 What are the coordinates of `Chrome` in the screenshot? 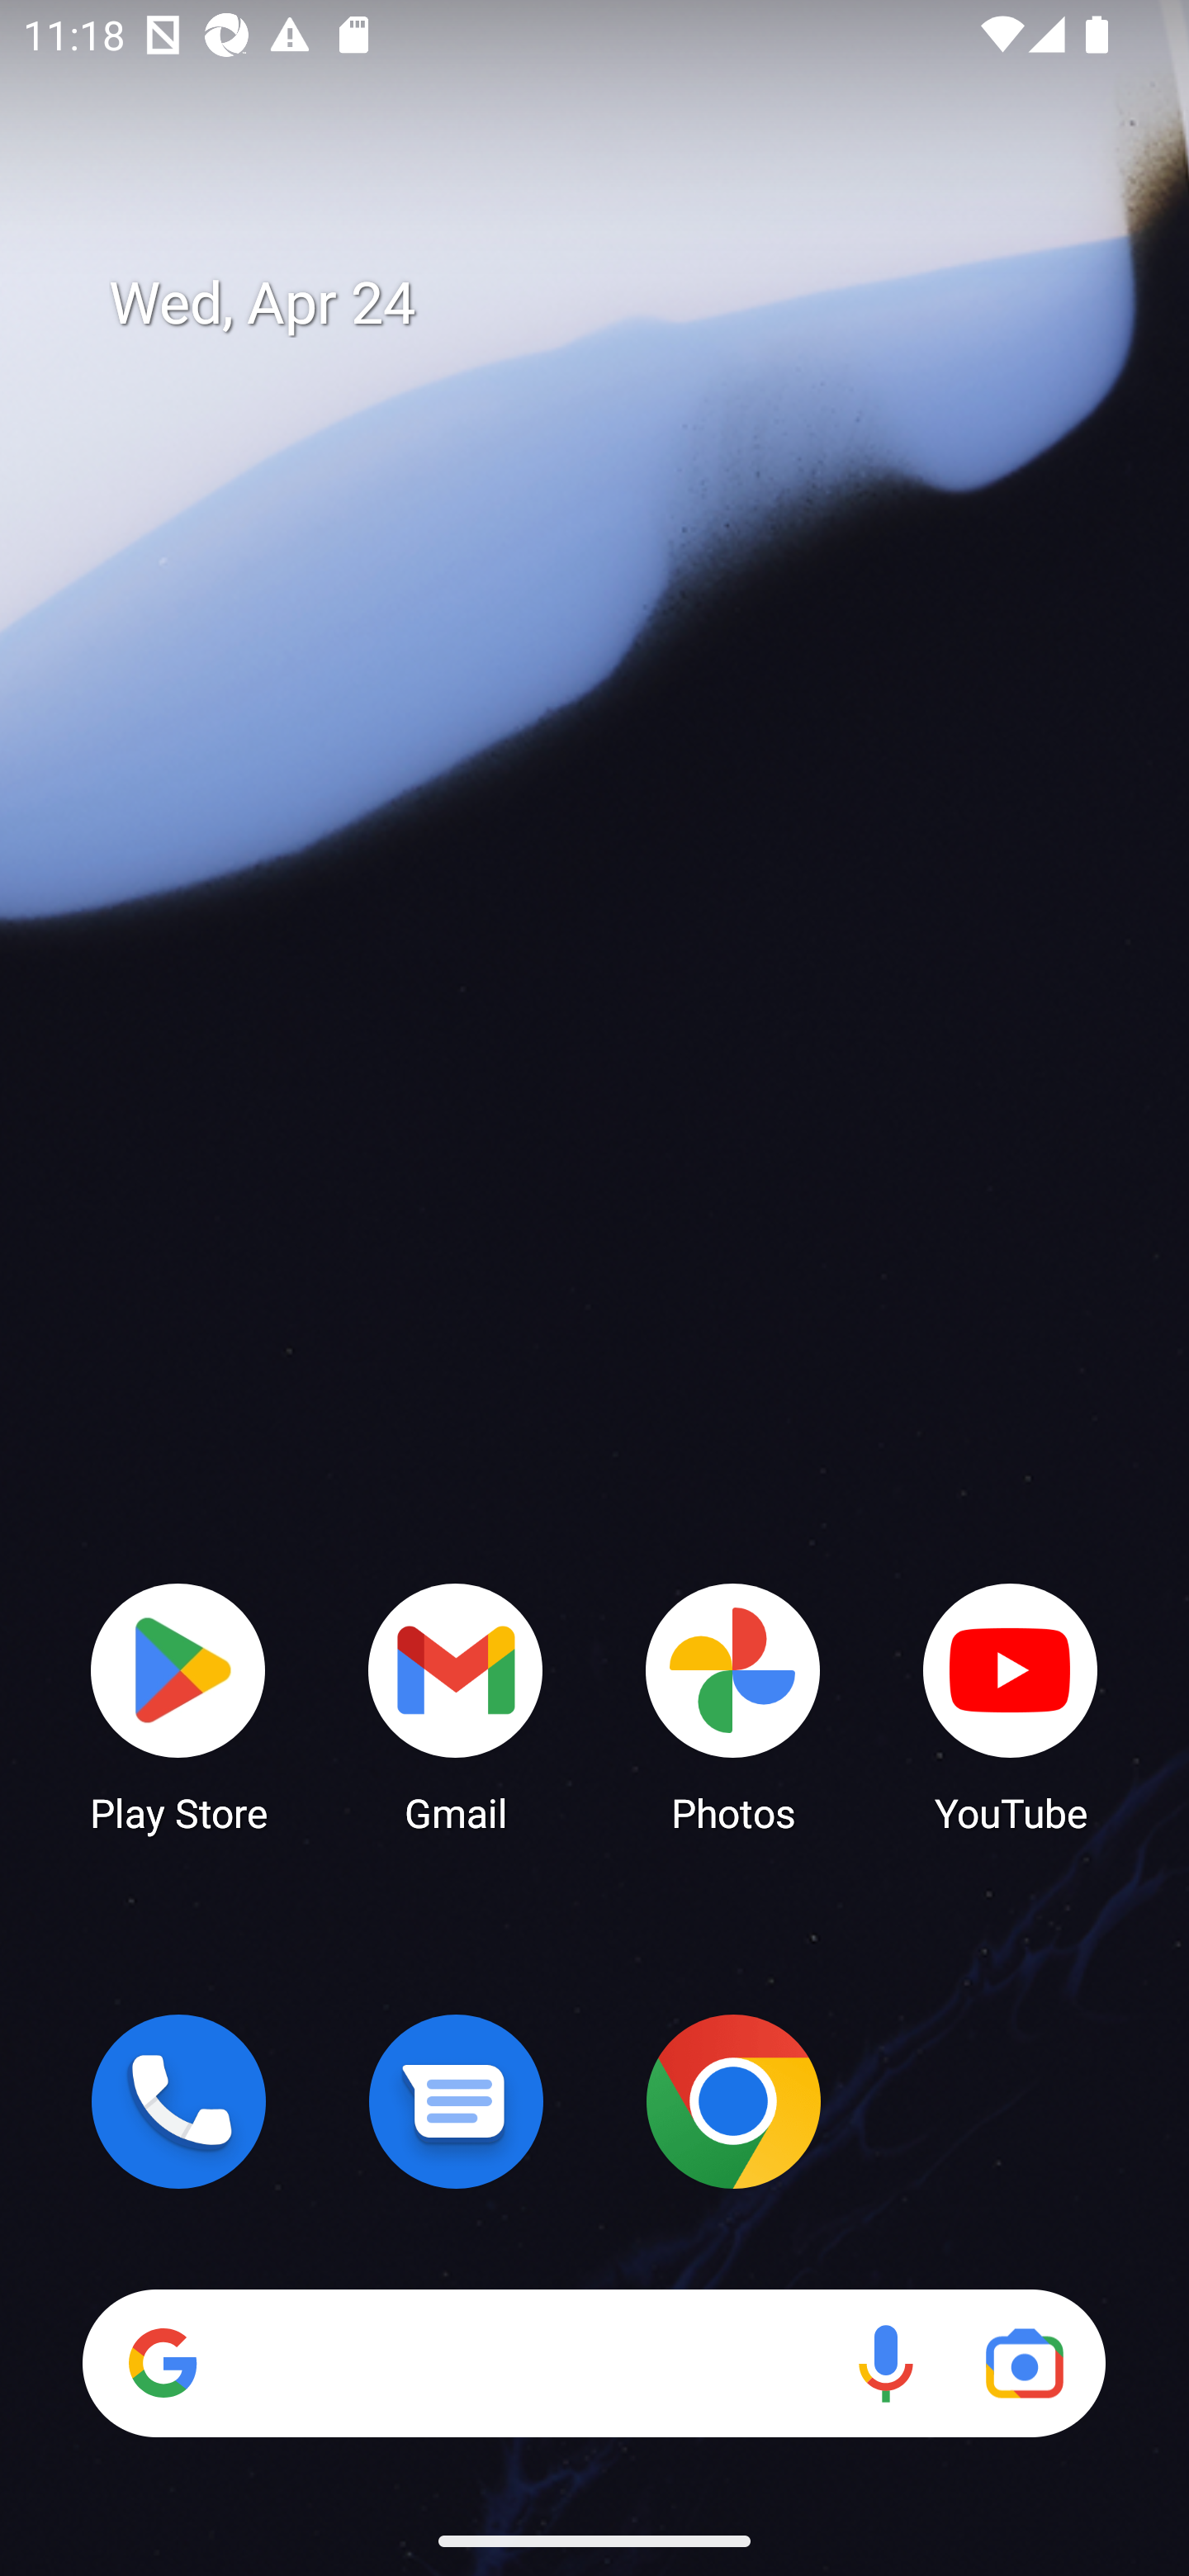 It's located at (733, 2101).